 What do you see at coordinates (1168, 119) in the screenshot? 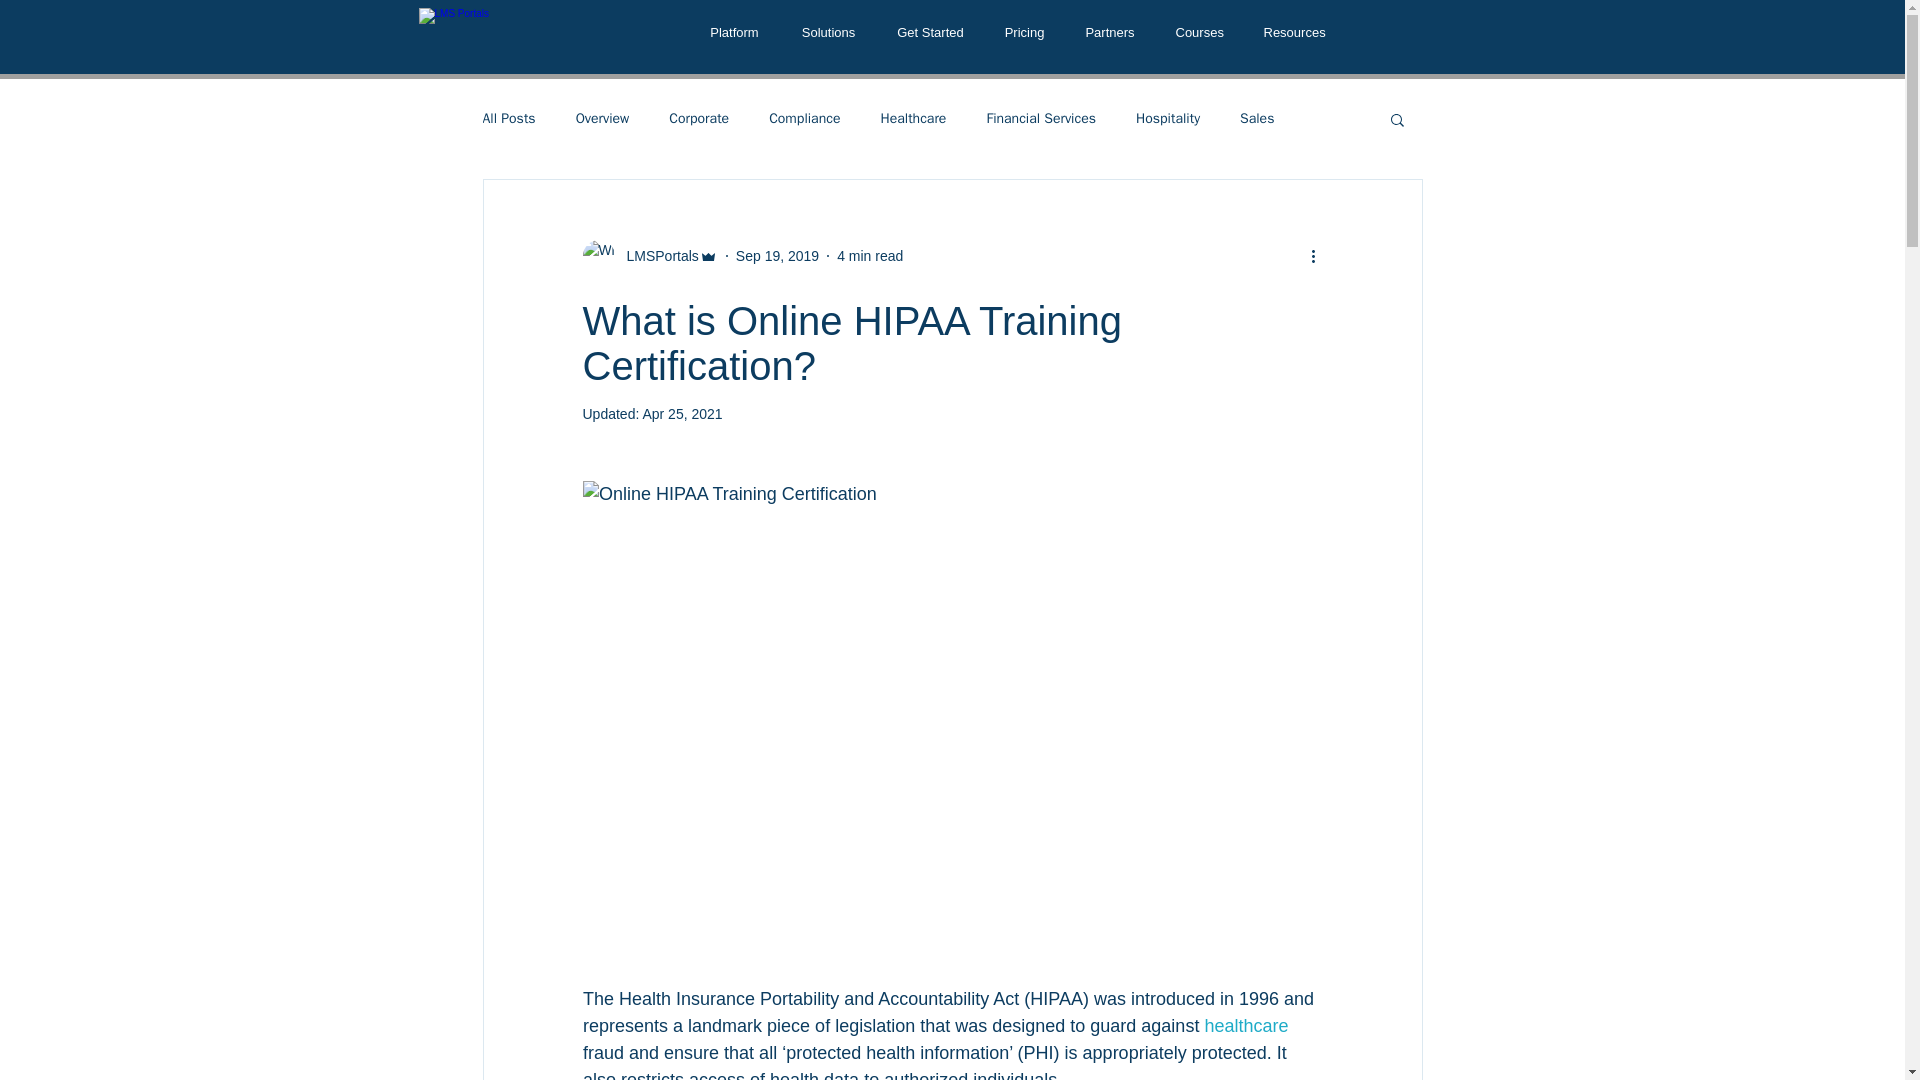
I see `Hospitality` at bounding box center [1168, 119].